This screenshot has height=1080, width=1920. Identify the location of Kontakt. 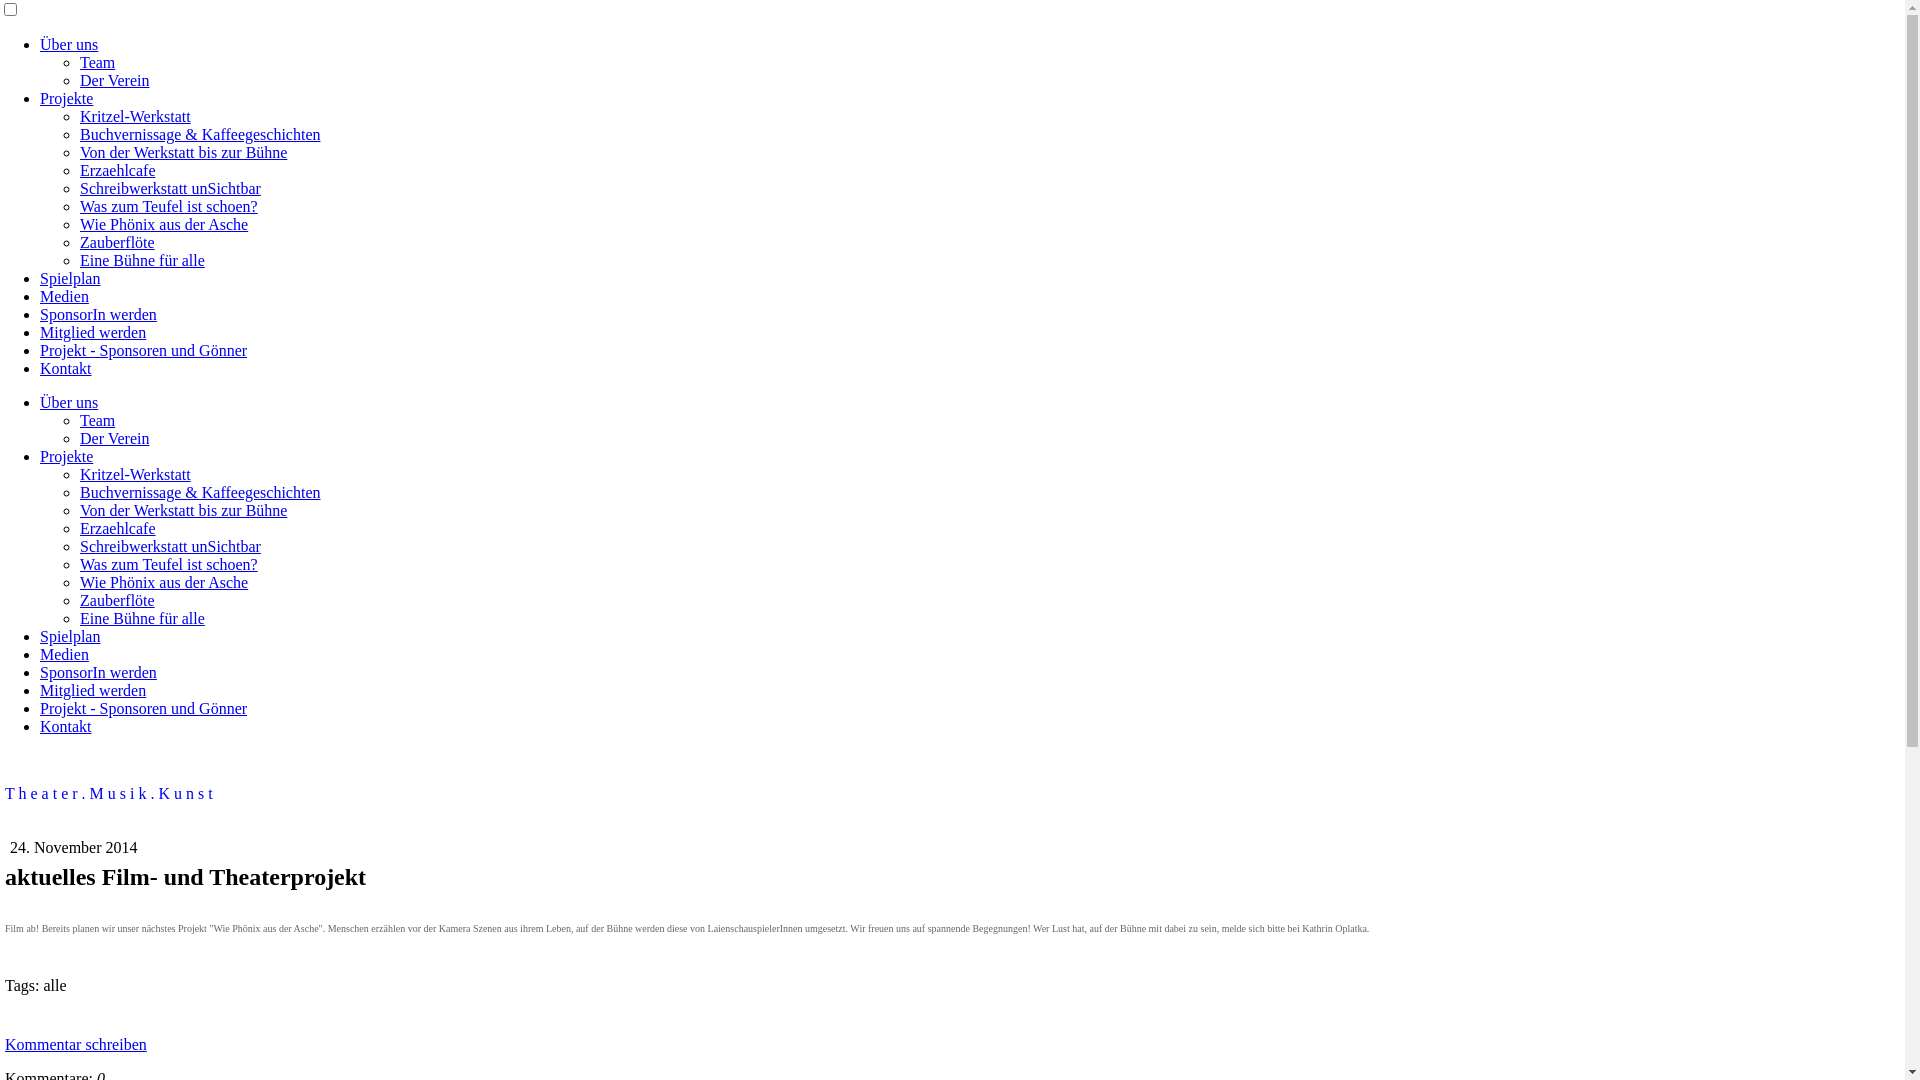
(66, 726).